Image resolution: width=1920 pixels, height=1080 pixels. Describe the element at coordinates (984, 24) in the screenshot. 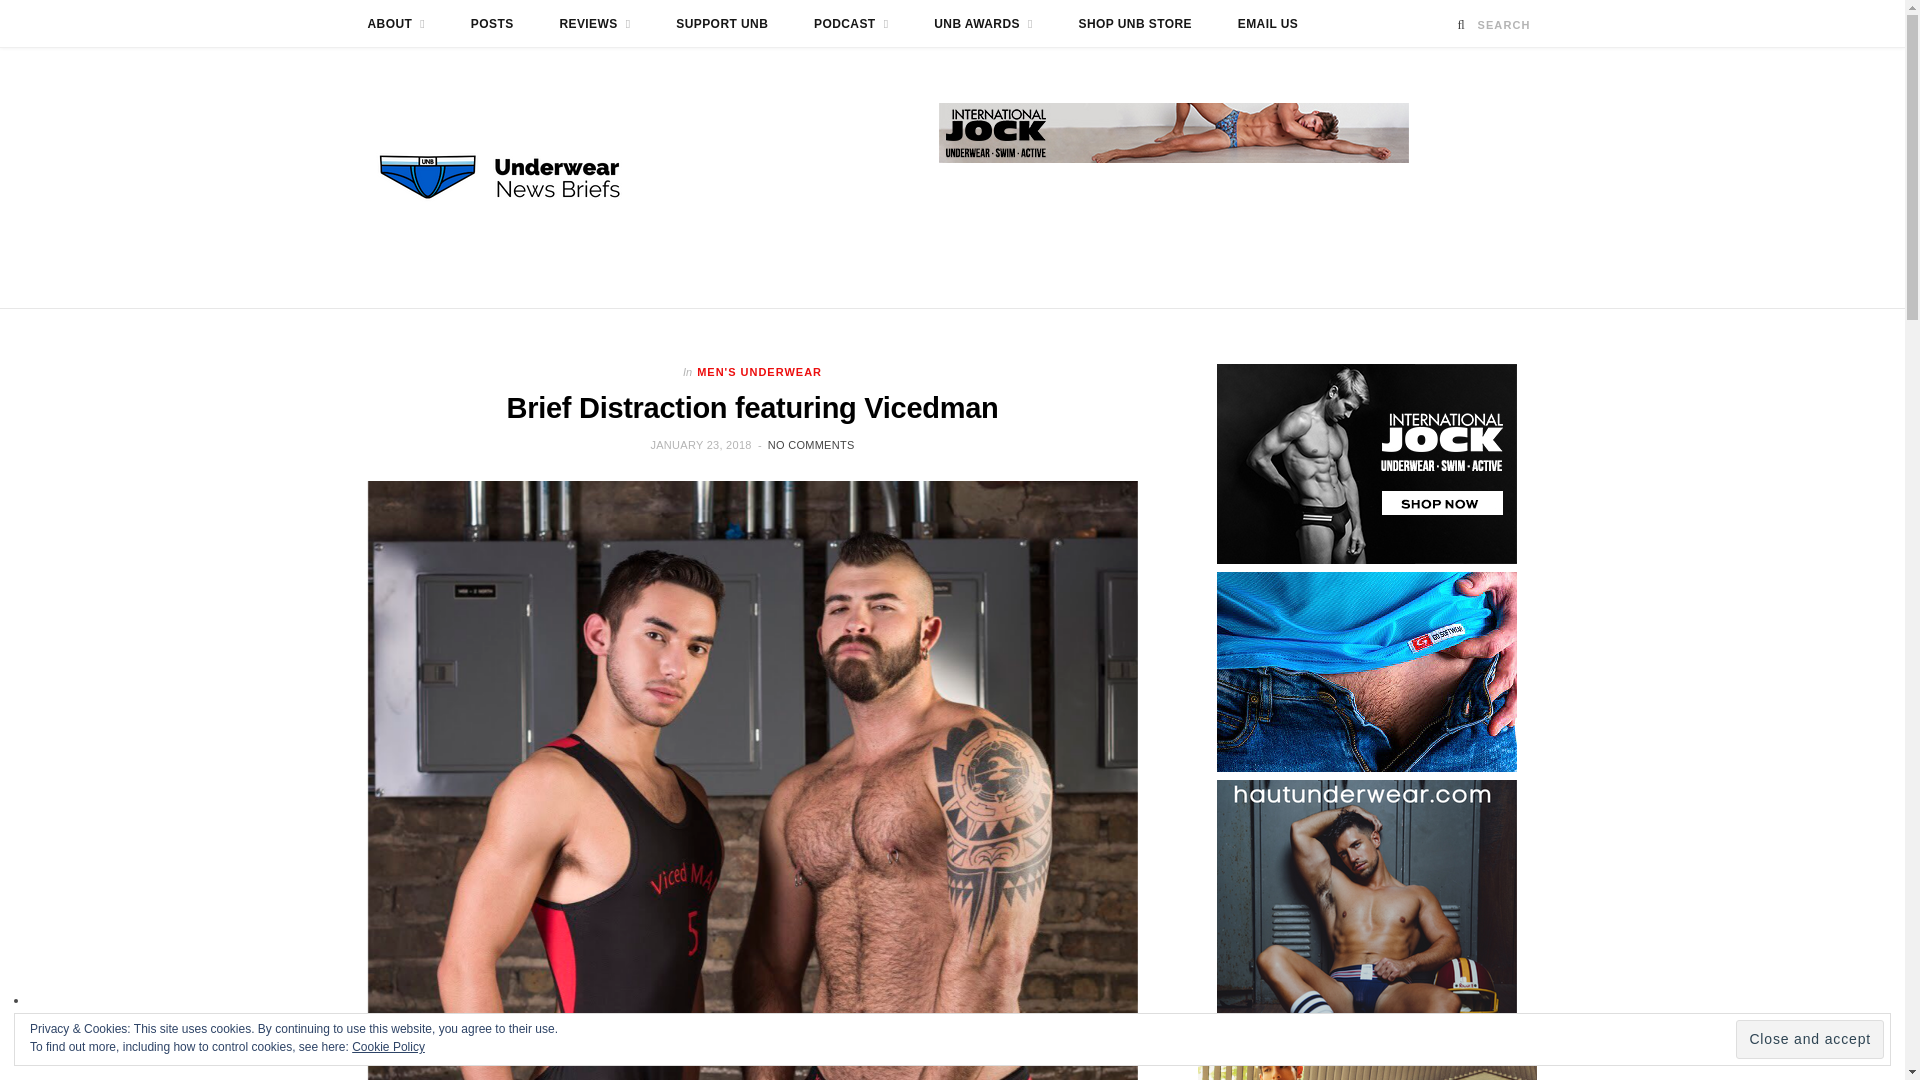

I see `UNB AWARDS` at that location.